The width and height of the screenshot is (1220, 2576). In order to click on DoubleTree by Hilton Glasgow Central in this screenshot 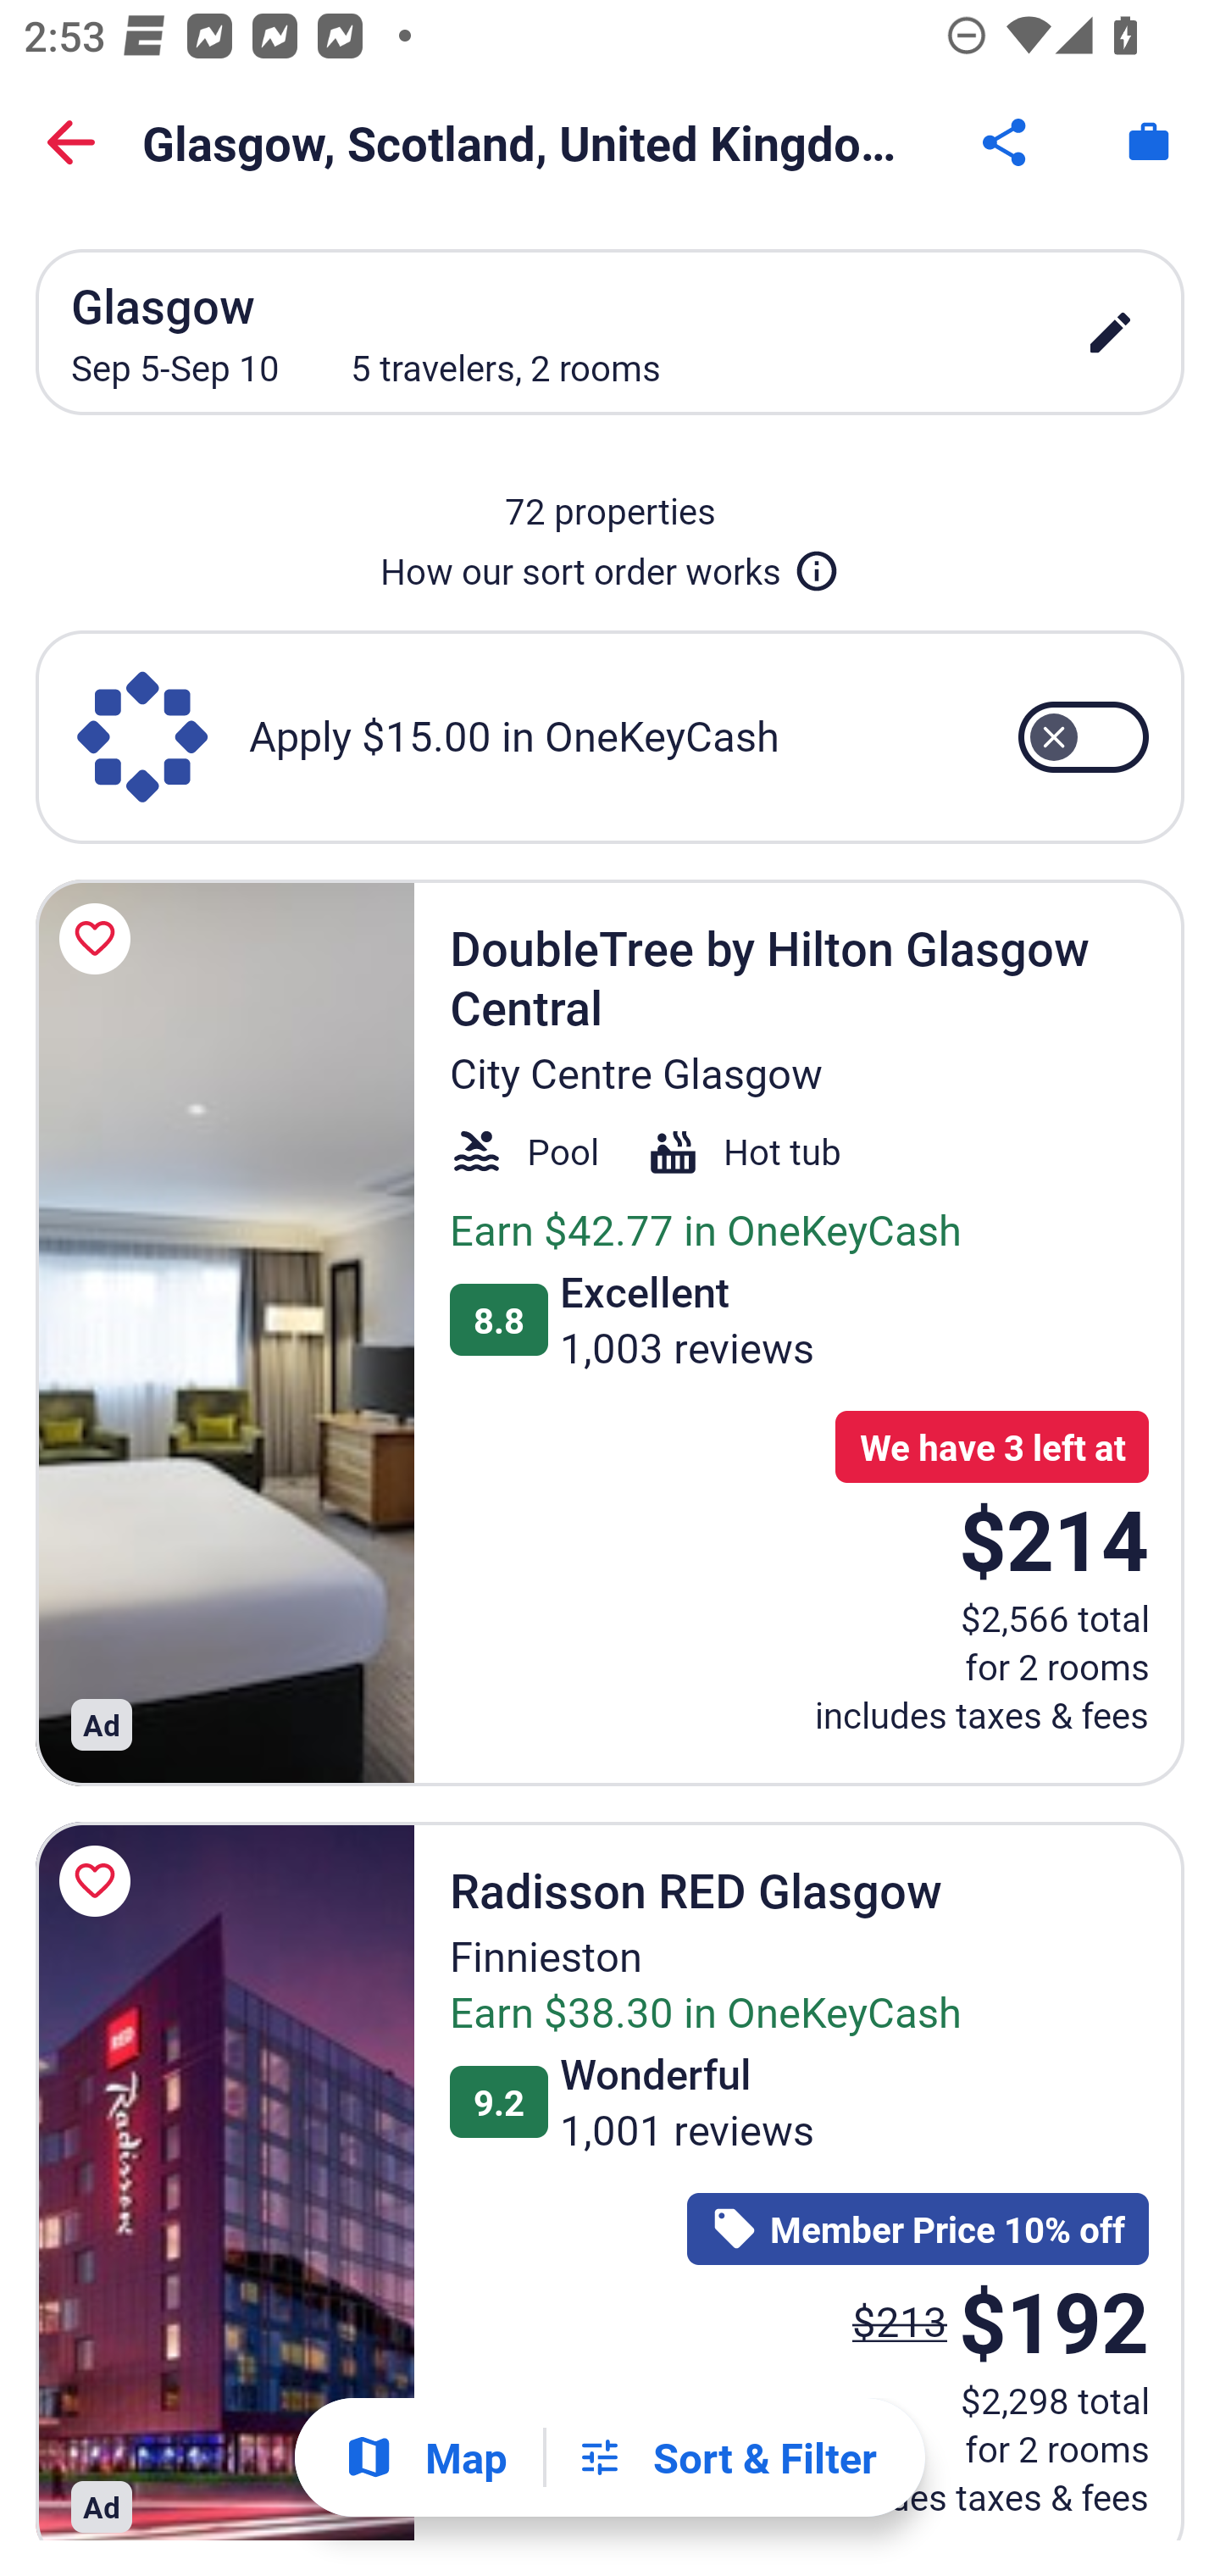, I will do `click(225, 1331)`.